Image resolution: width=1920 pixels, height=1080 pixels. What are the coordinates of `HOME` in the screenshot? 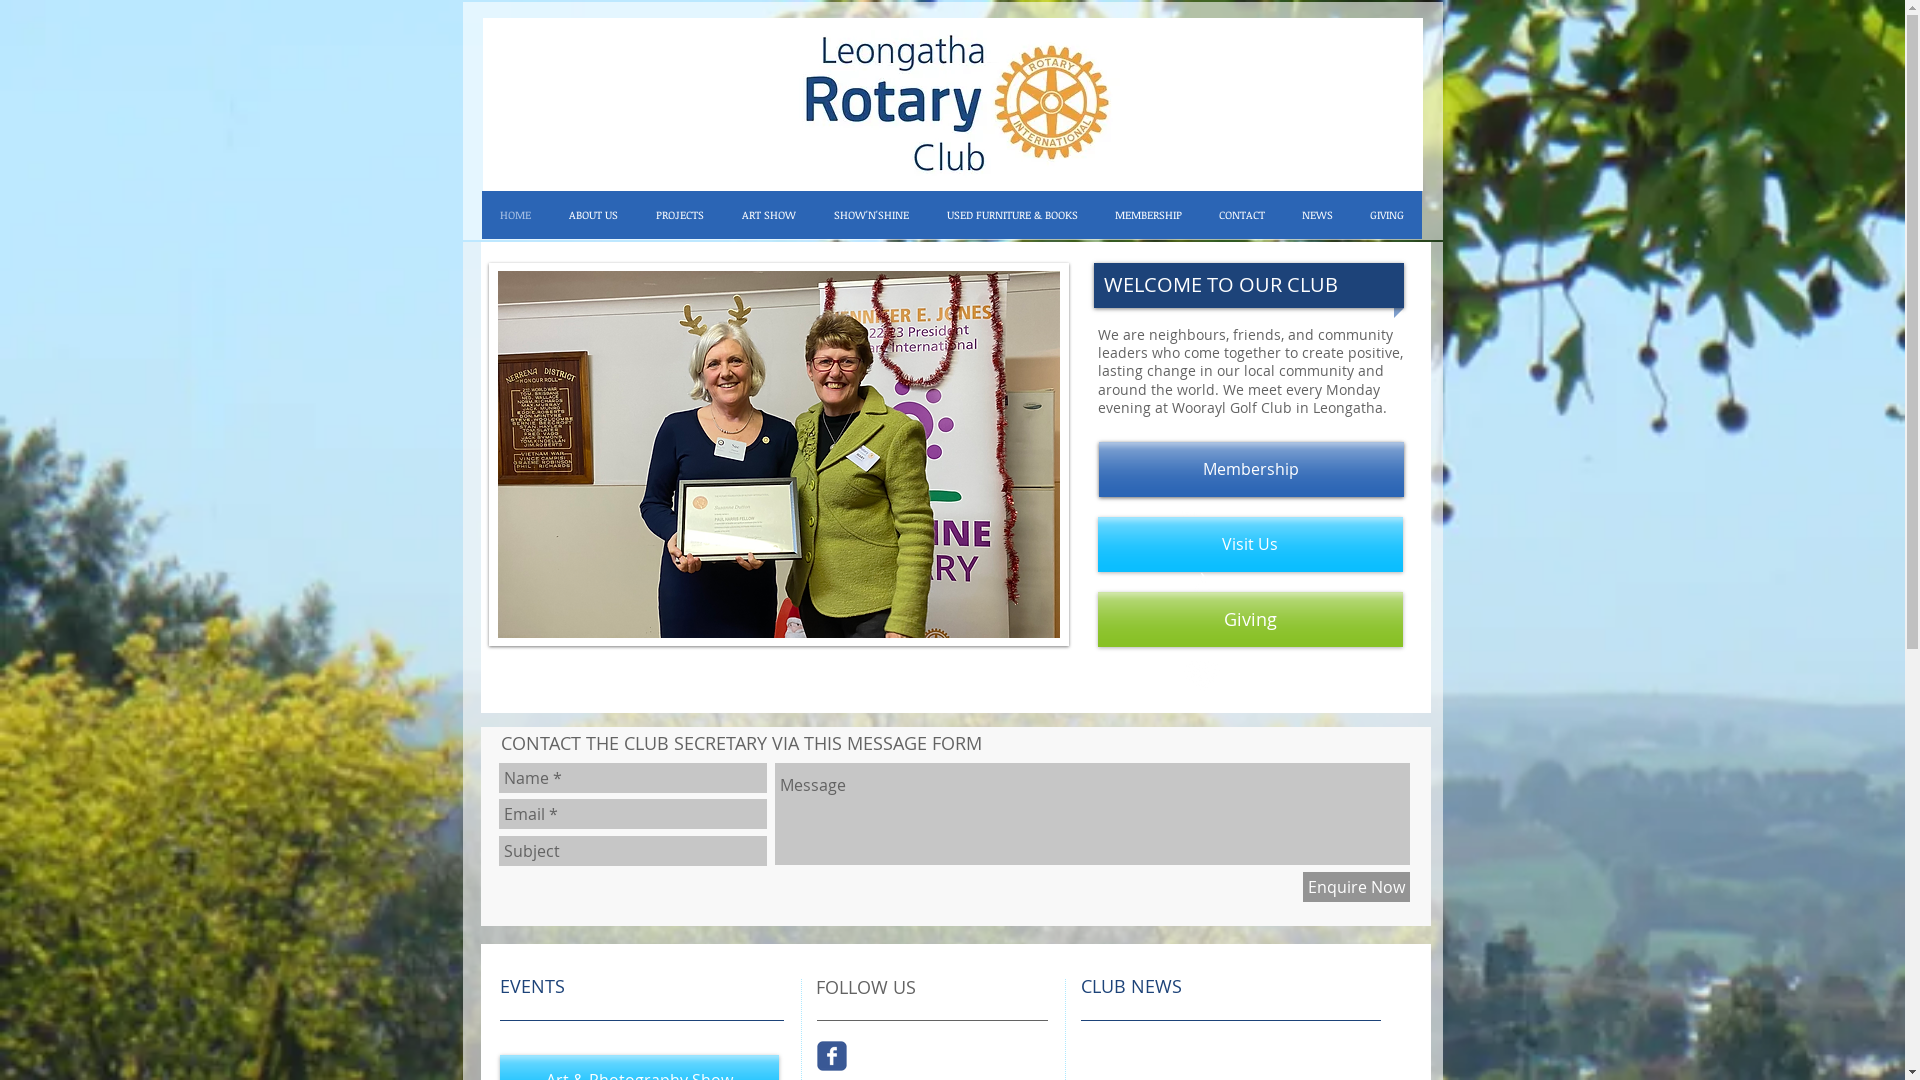 It's located at (516, 215).